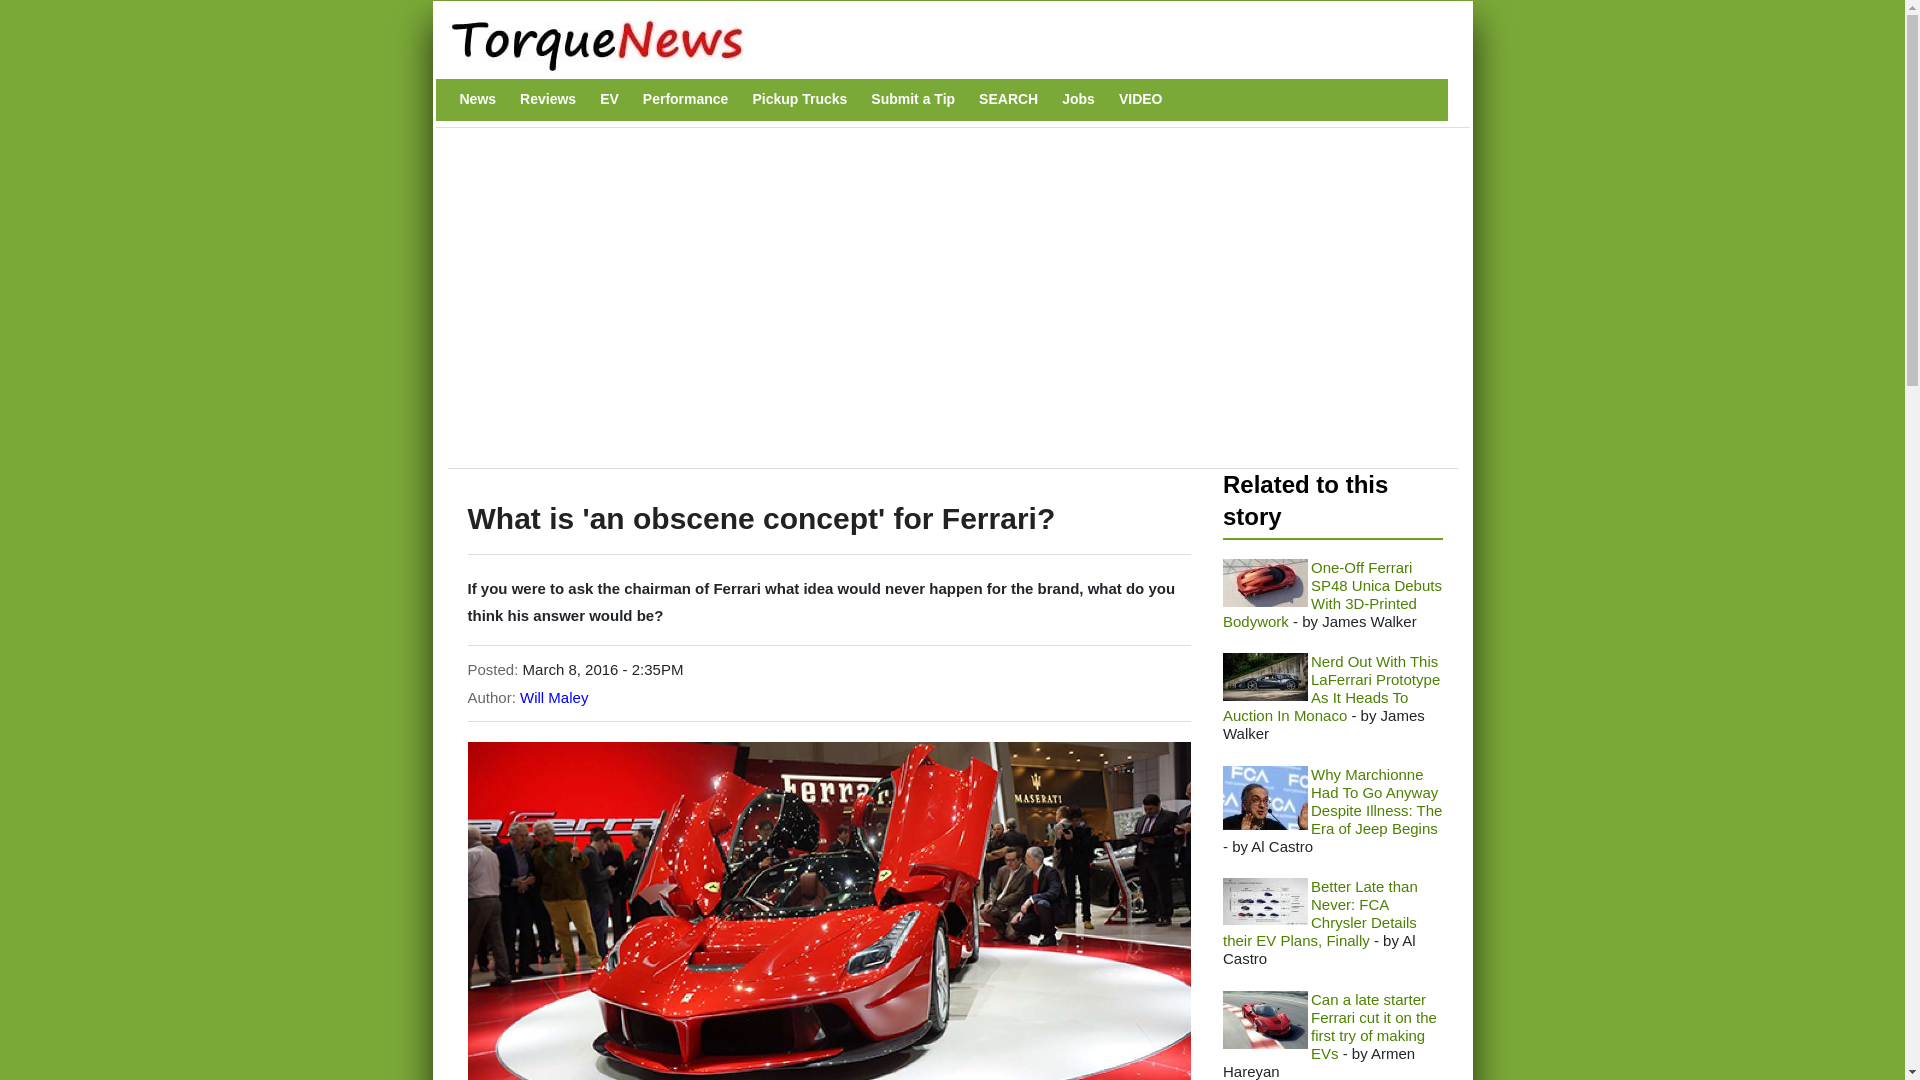 This screenshot has width=1920, height=1080. I want to click on Ferrari SP48 Unica, so click(1265, 582).